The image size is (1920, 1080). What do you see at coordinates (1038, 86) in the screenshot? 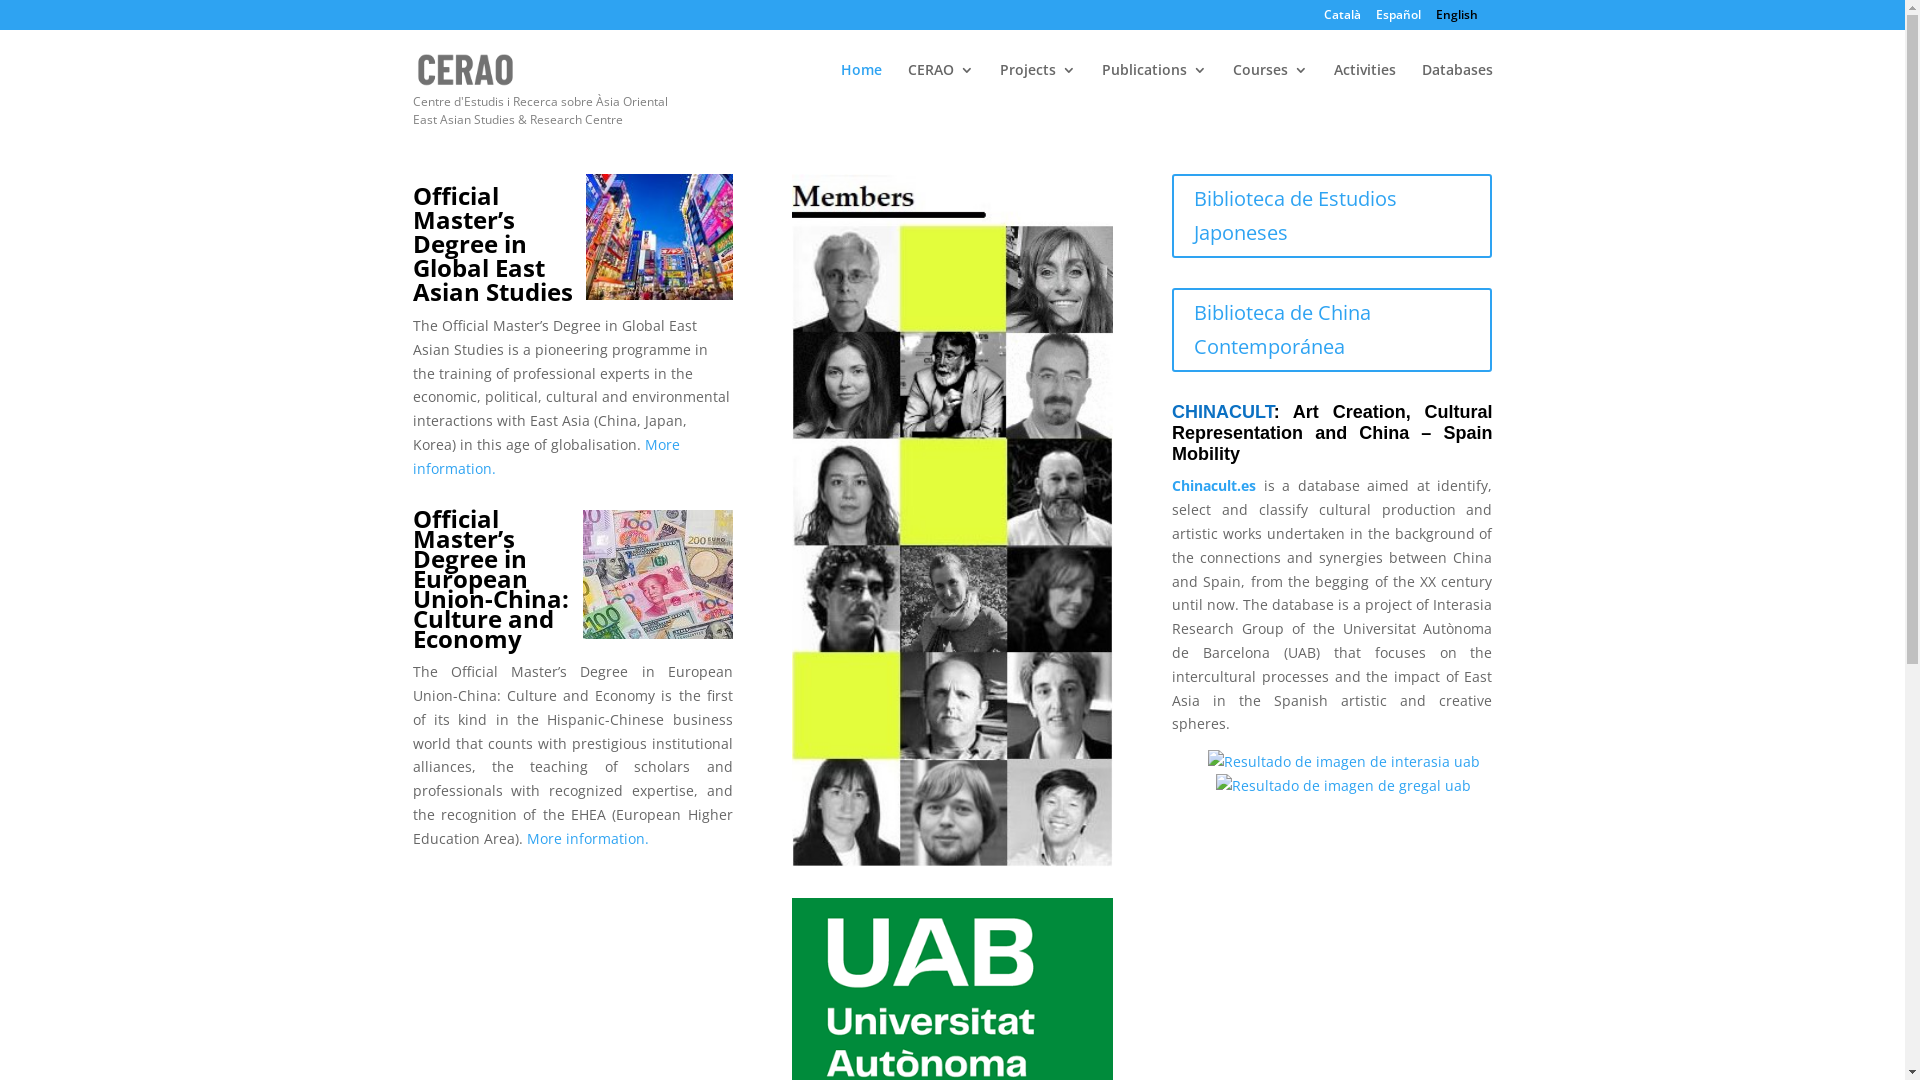
I see `Projects` at bounding box center [1038, 86].